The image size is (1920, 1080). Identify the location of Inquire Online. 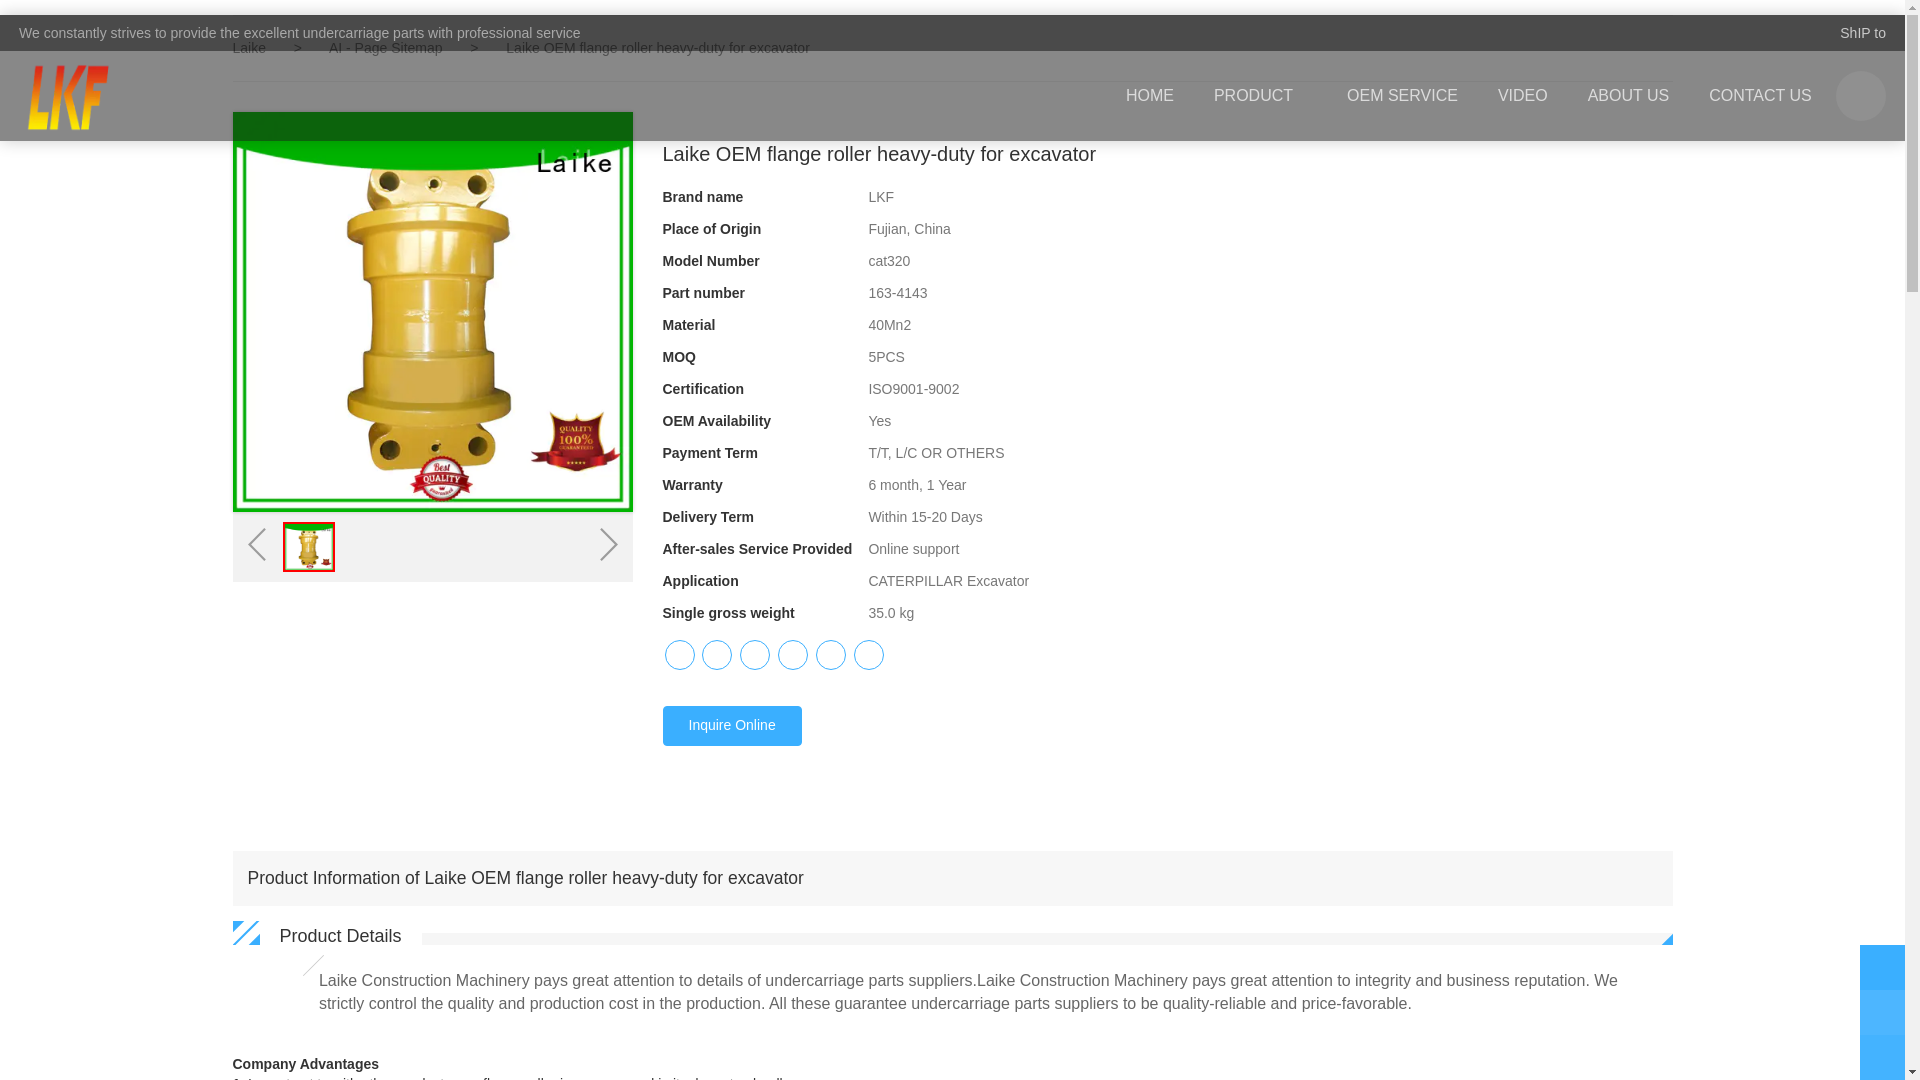
(731, 726).